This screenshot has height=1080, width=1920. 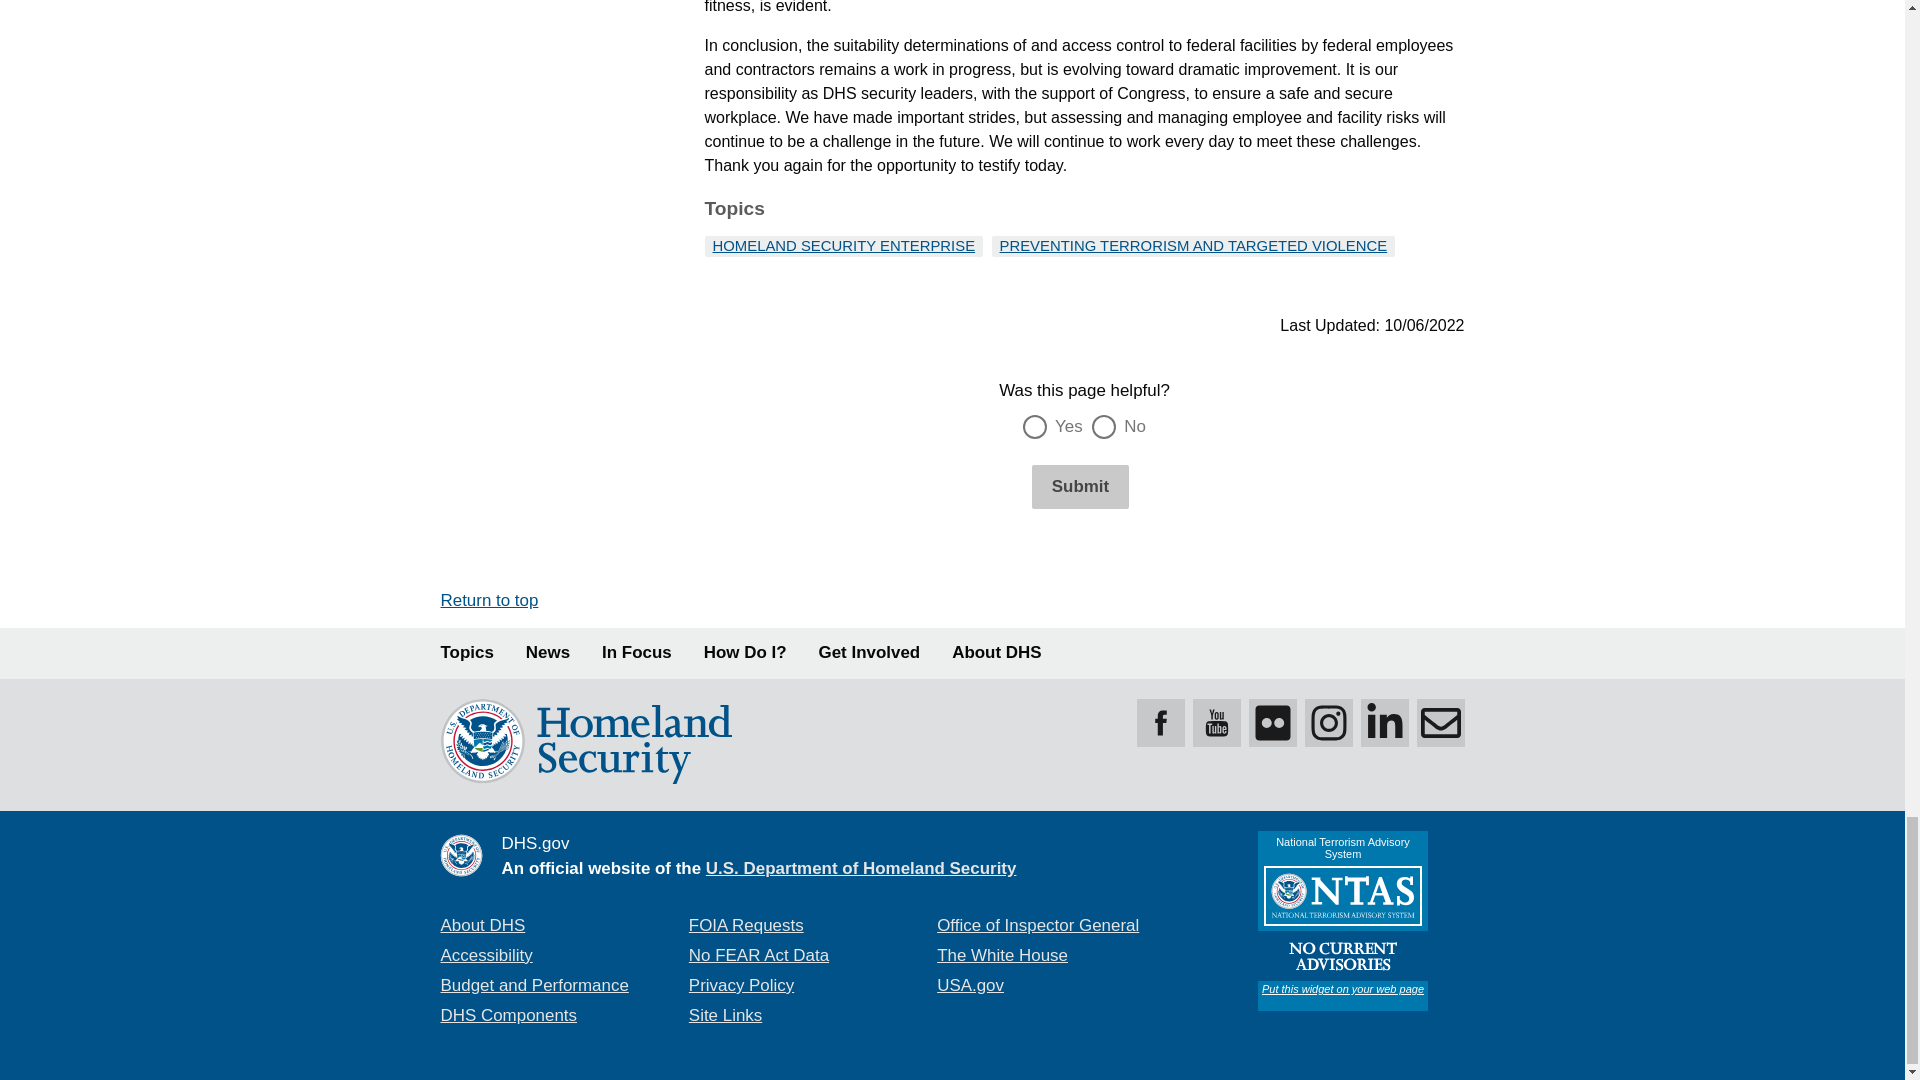 I want to click on The White House, so click(x=1002, y=956).